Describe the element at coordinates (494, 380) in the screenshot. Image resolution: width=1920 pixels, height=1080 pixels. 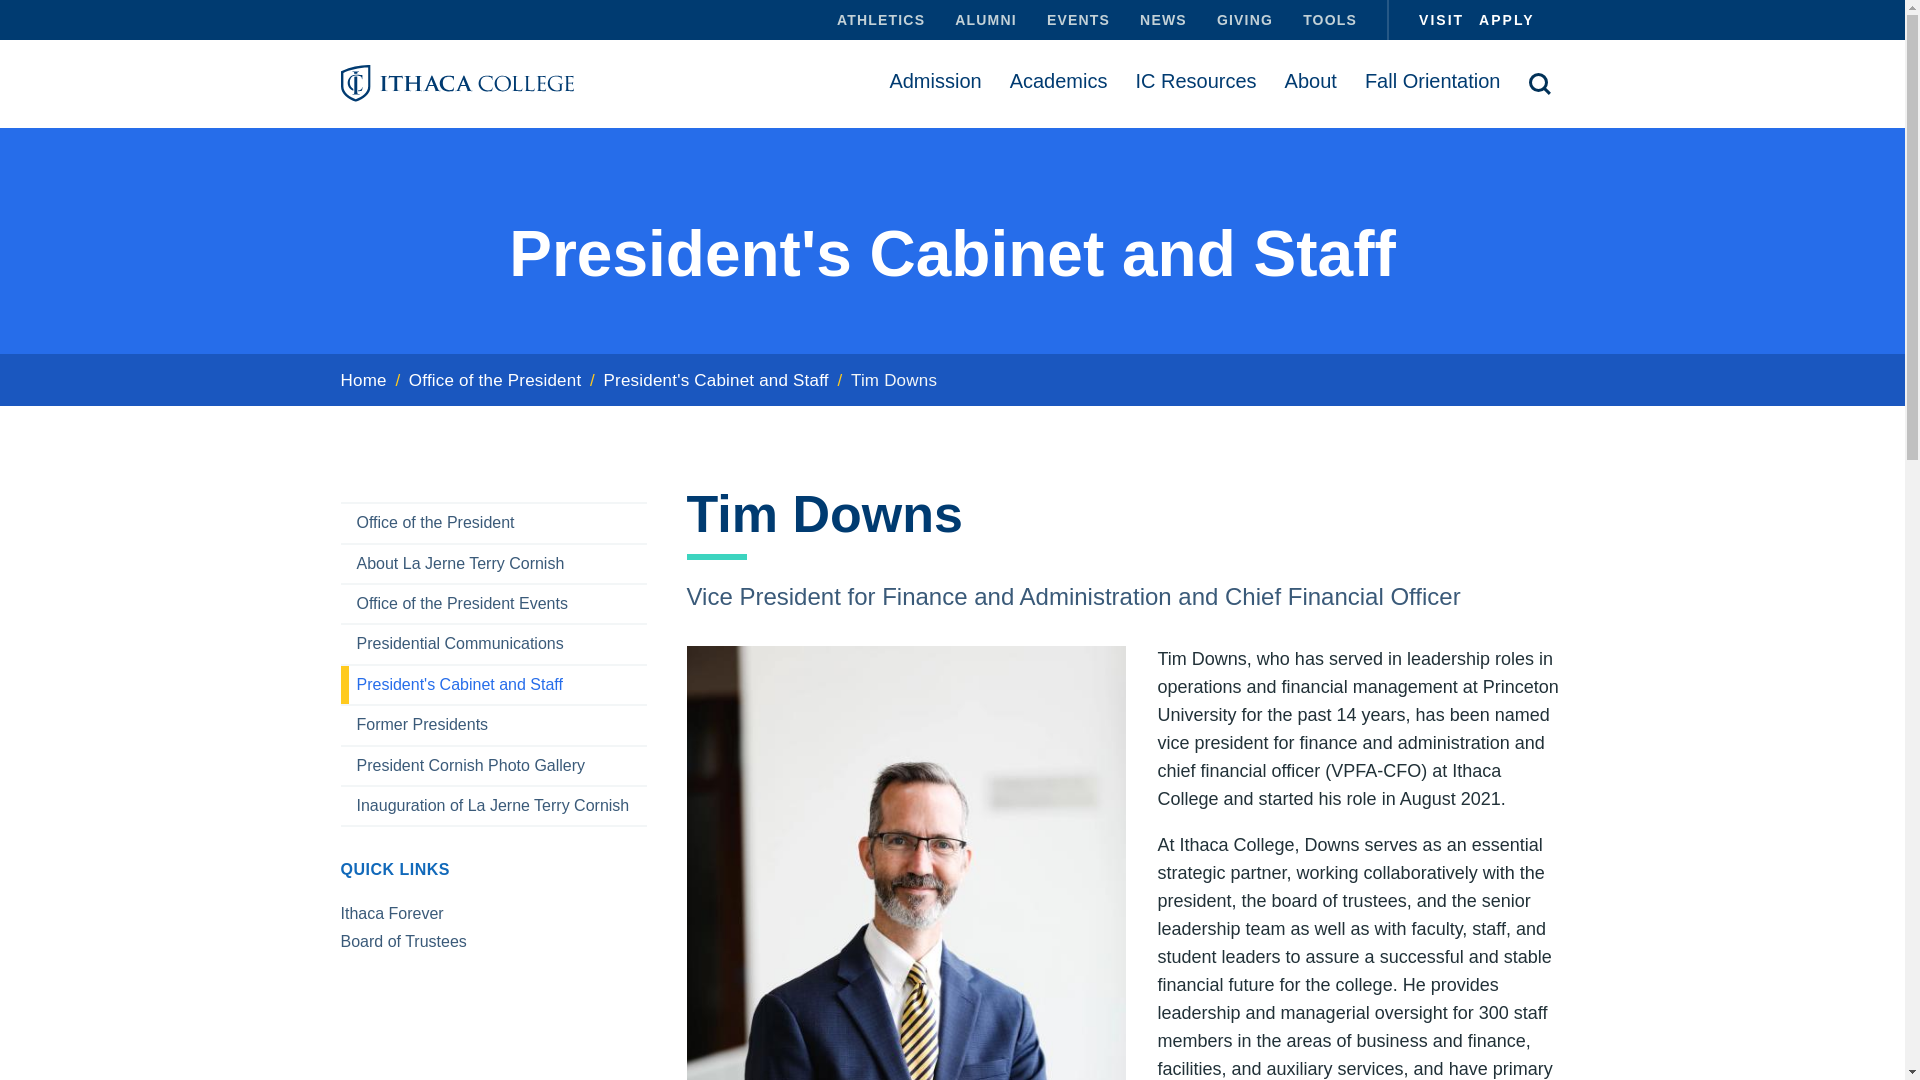
I see `Office of the President` at that location.